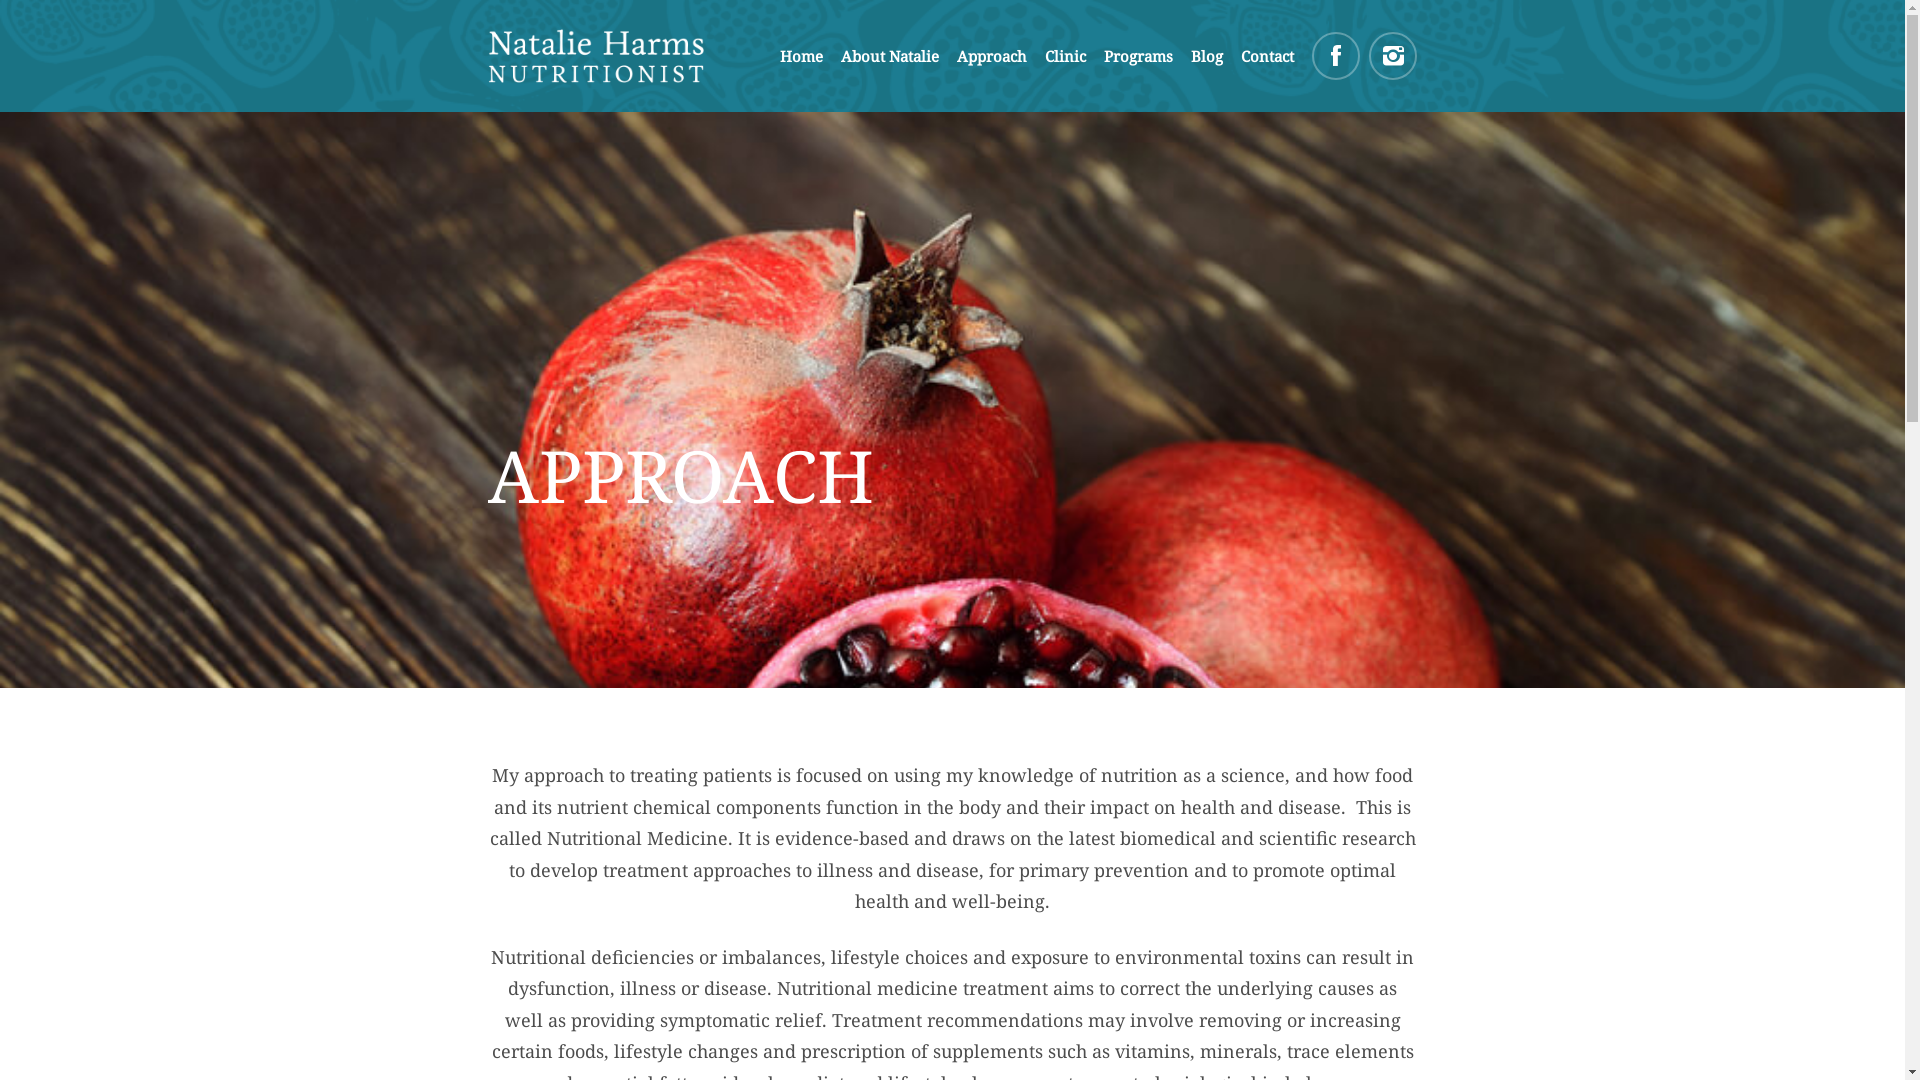 The width and height of the screenshot is (1920, 1080). Describe the element at coordinates (606, 56) in the screenshot. I see `Natalie Harms Nutritionist` at that location.